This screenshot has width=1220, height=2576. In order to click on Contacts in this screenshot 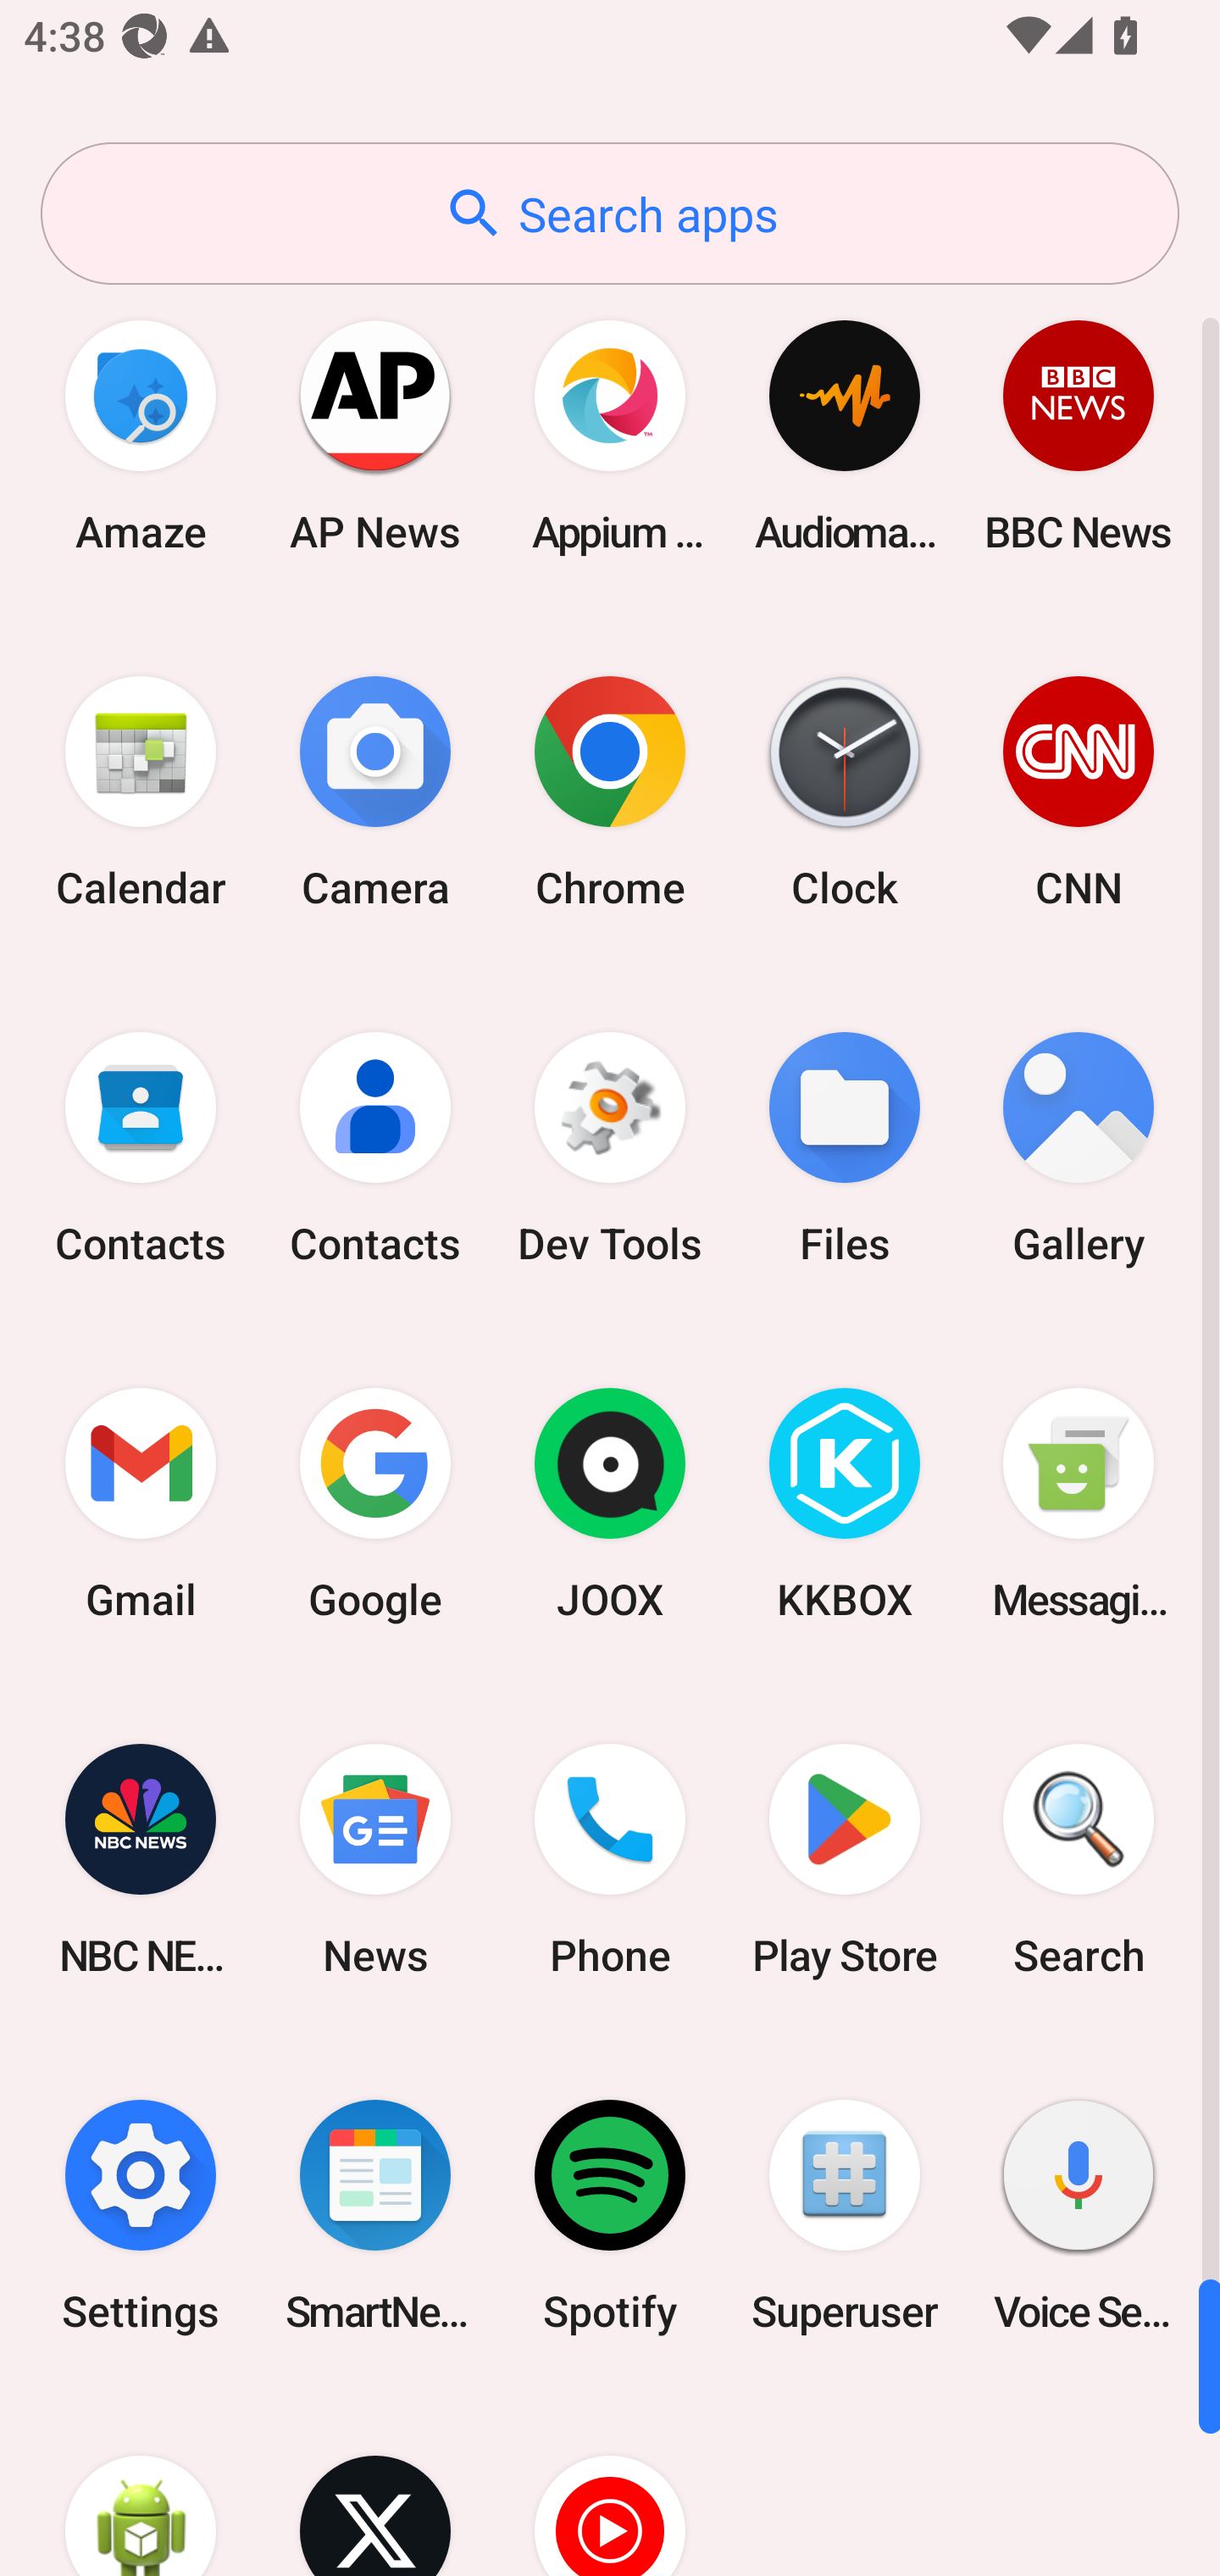, I will do `click(375, 1149)`.